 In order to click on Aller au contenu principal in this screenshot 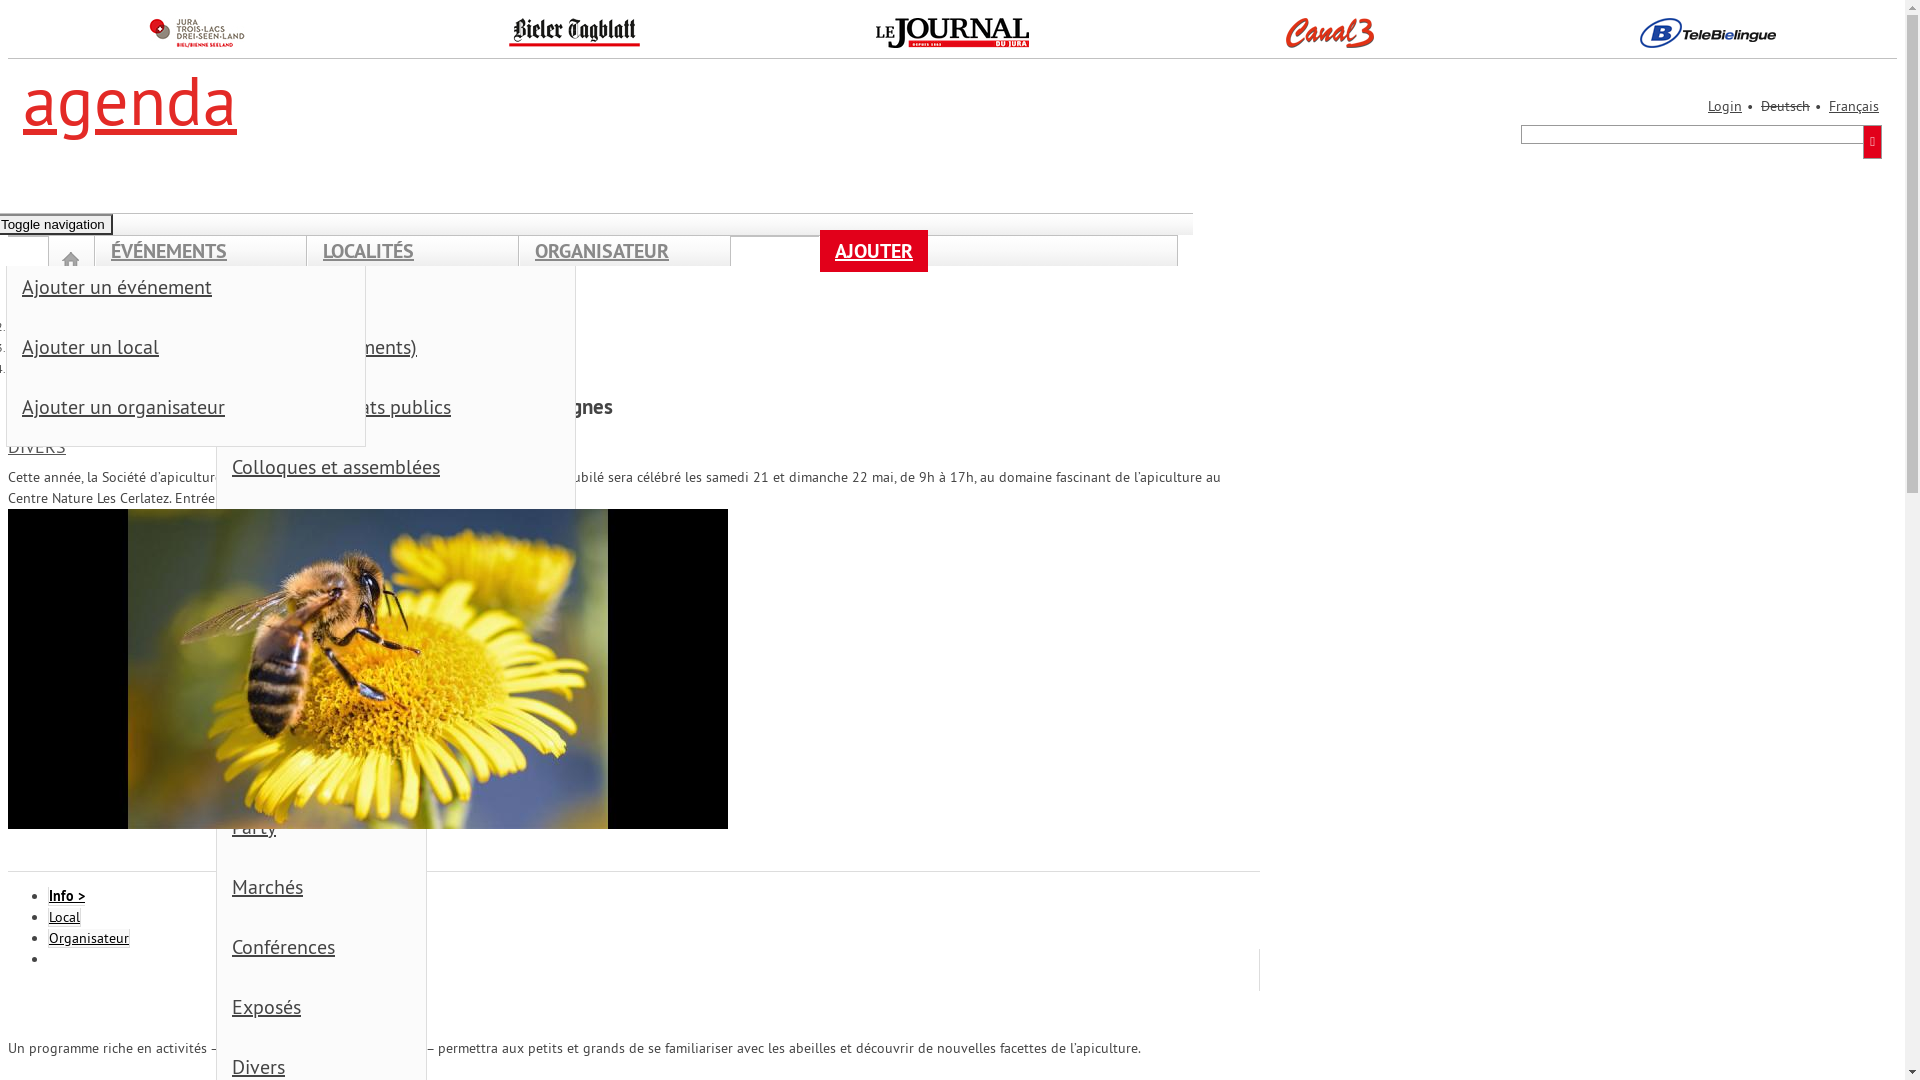, I will do `click(8, 8)`.